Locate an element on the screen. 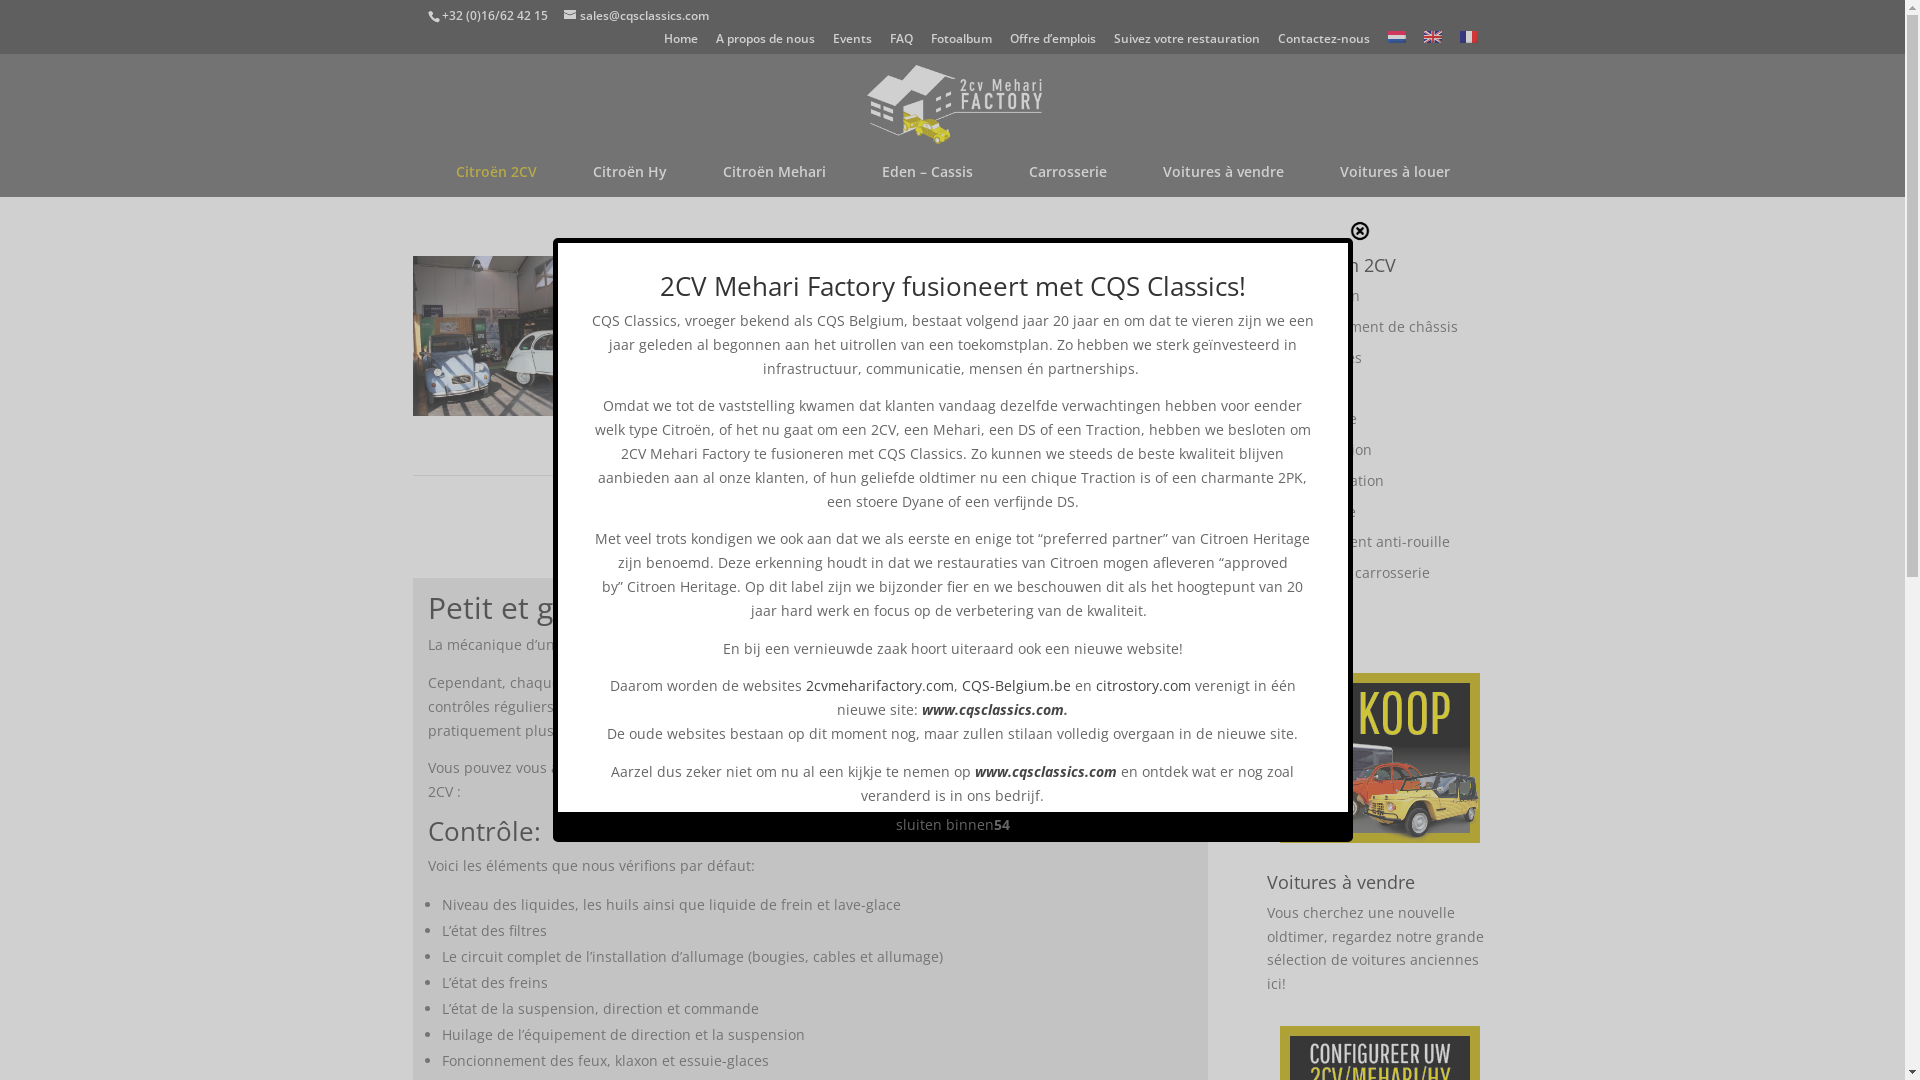 This screenshot has width=1920, height=1080. www.cqsclassics.com is located at coordinates (1046, 772).